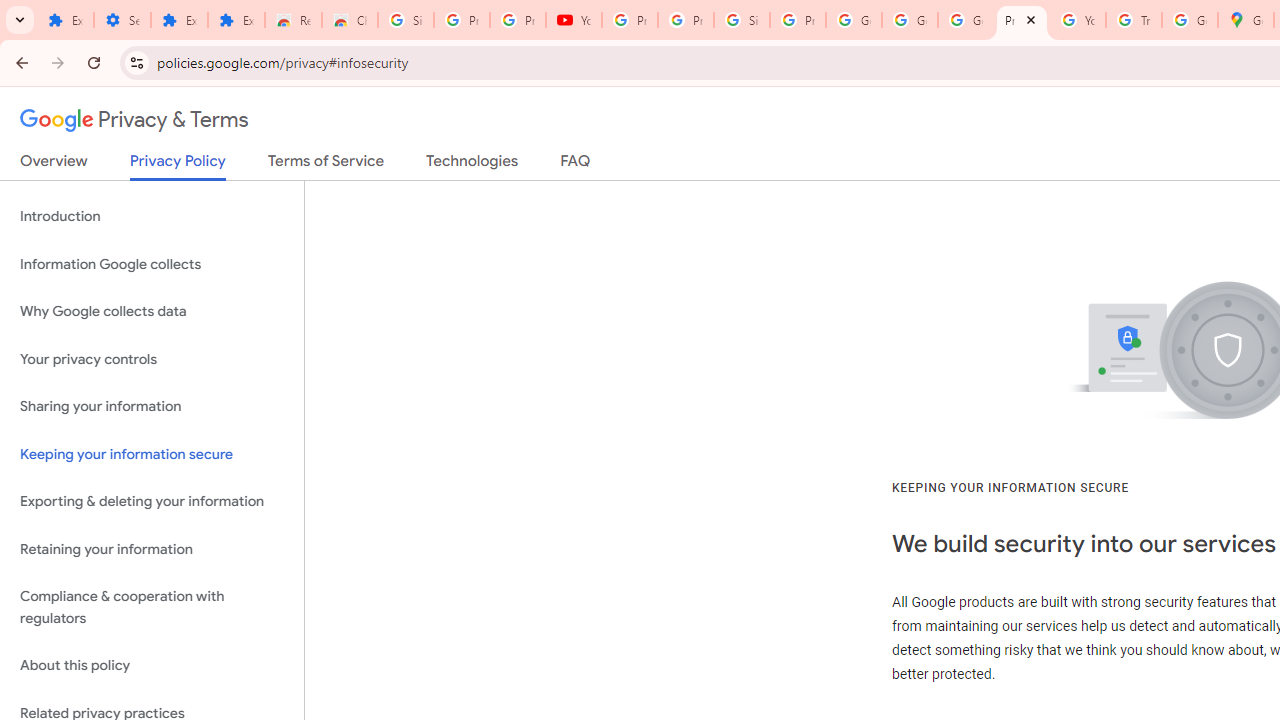  Describe the element at coordinates (576, 165) in the screenshot. I see `FAQ` at that location.